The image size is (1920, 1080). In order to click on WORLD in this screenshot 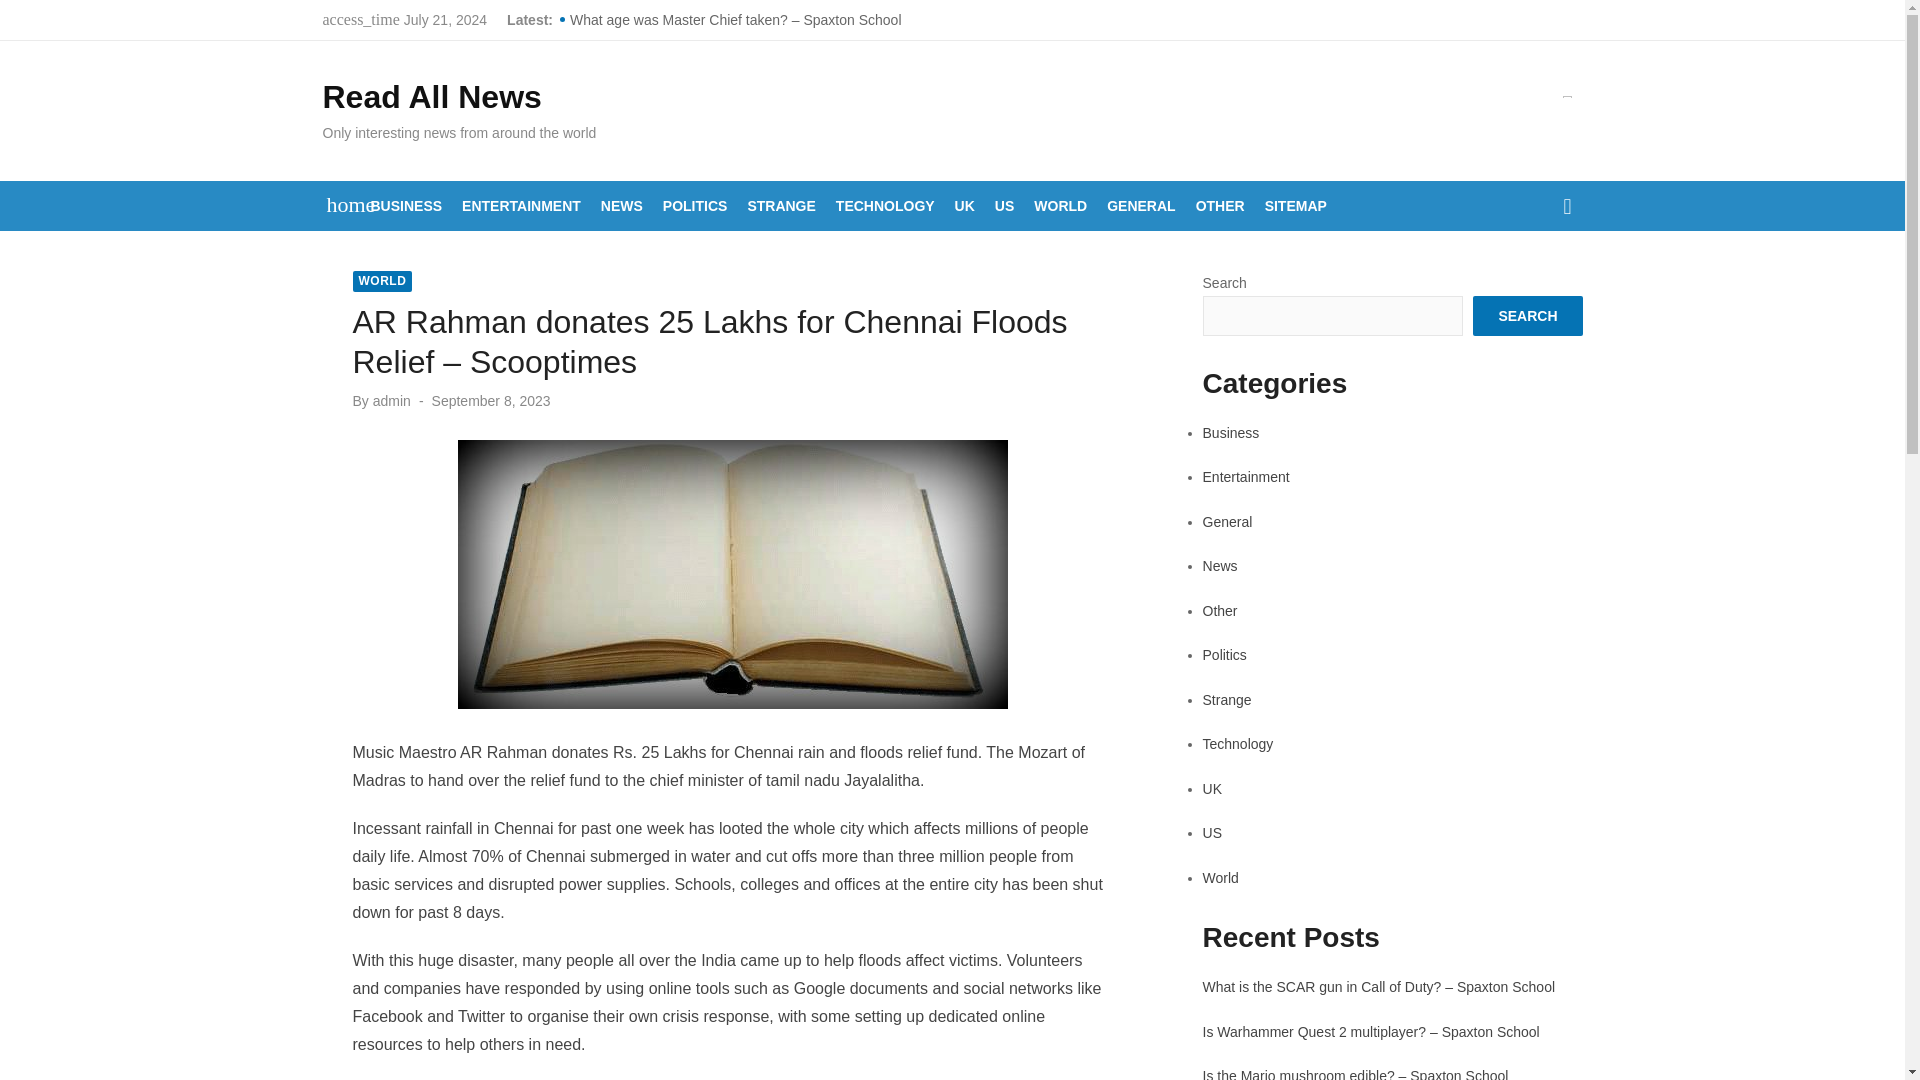, I will do `click(382, 281)`.